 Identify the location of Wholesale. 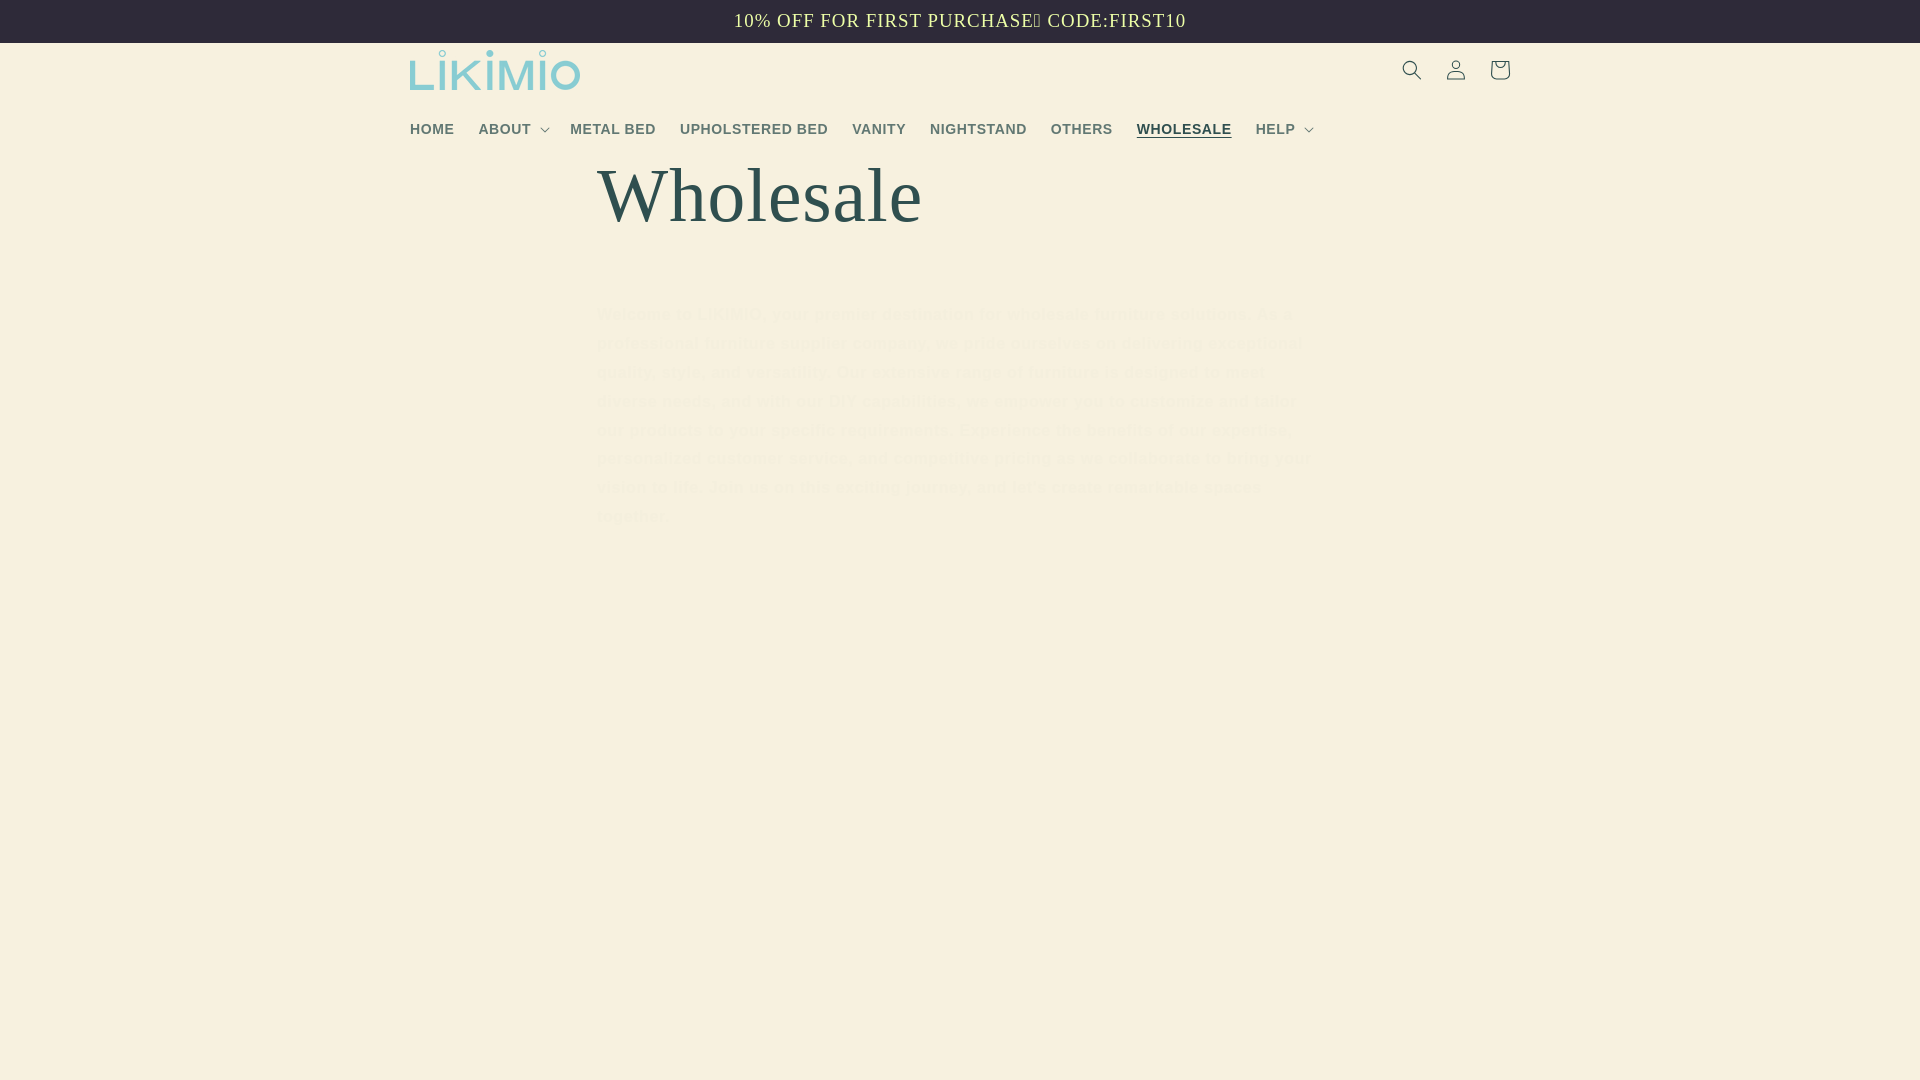
(960, 195).